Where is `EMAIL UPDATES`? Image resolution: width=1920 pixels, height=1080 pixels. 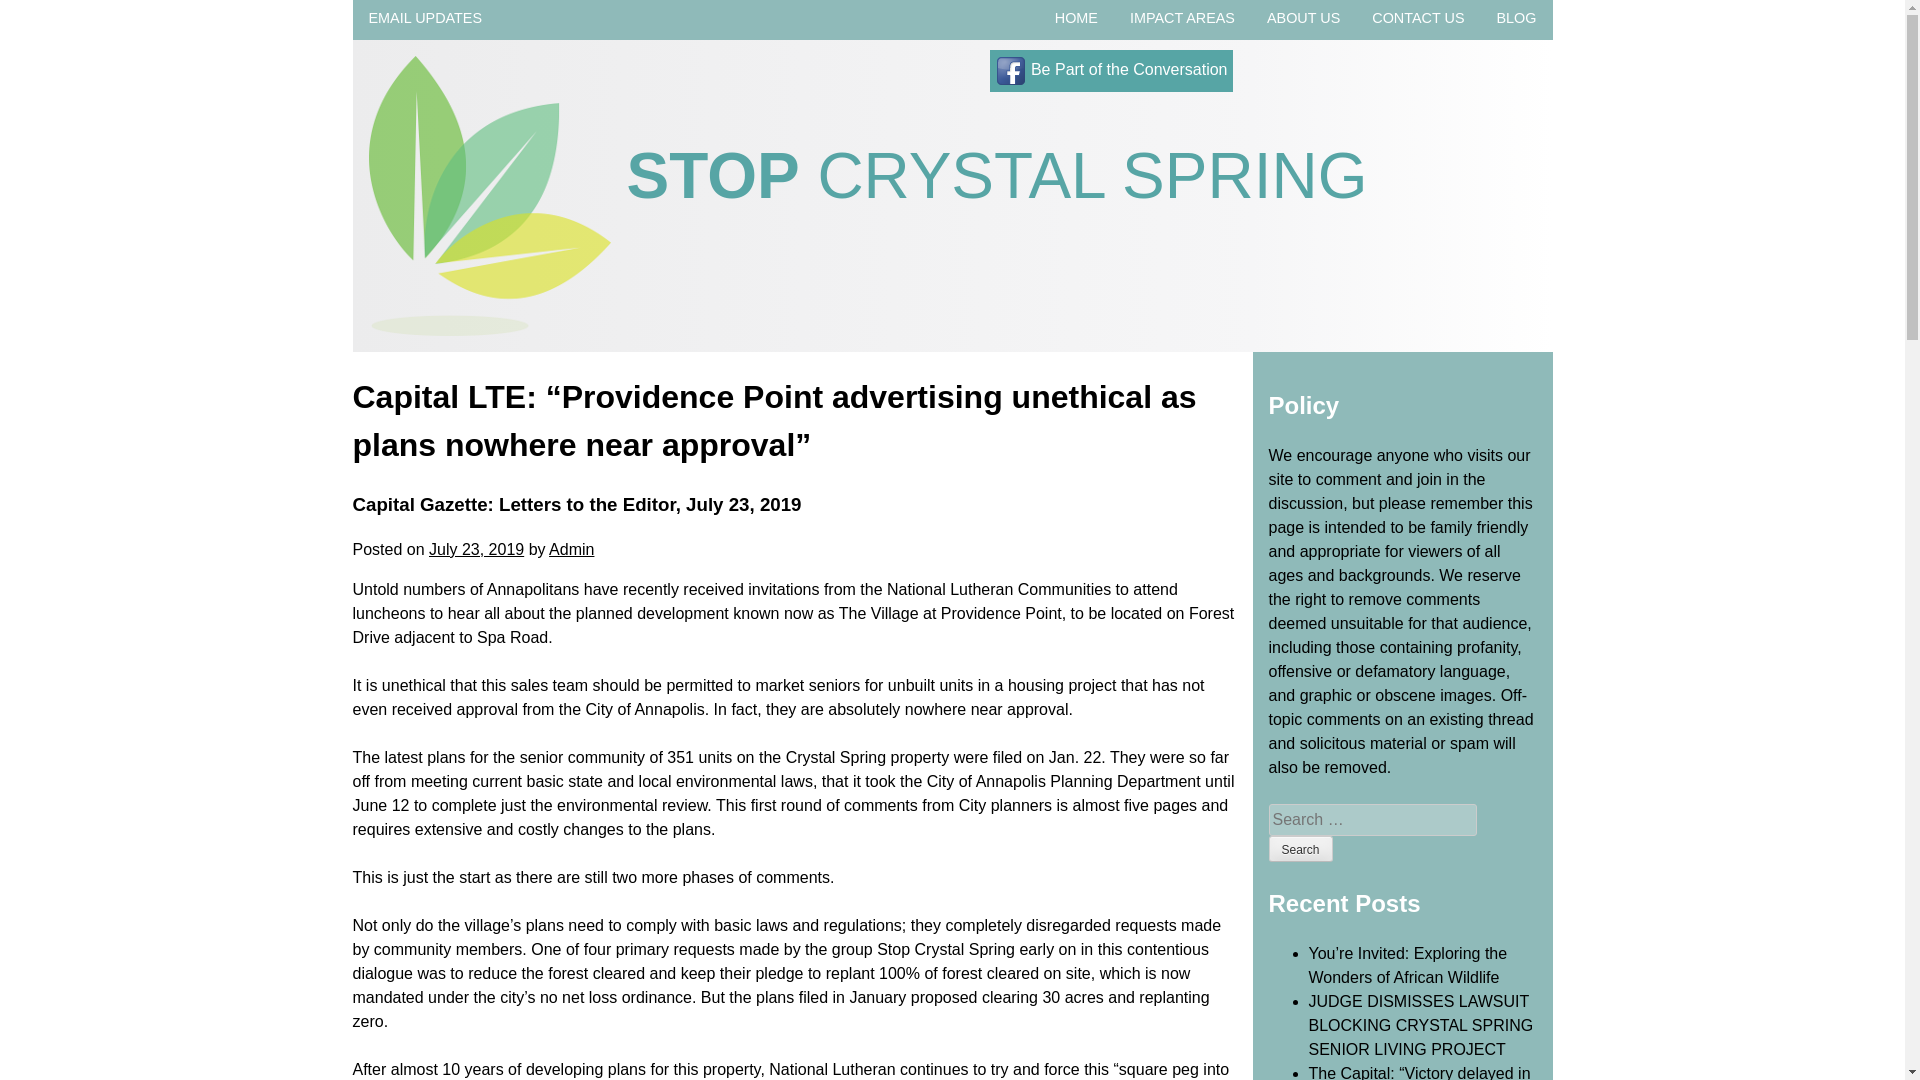
EMAIL UPDATES is located at coordinates (424, 18).